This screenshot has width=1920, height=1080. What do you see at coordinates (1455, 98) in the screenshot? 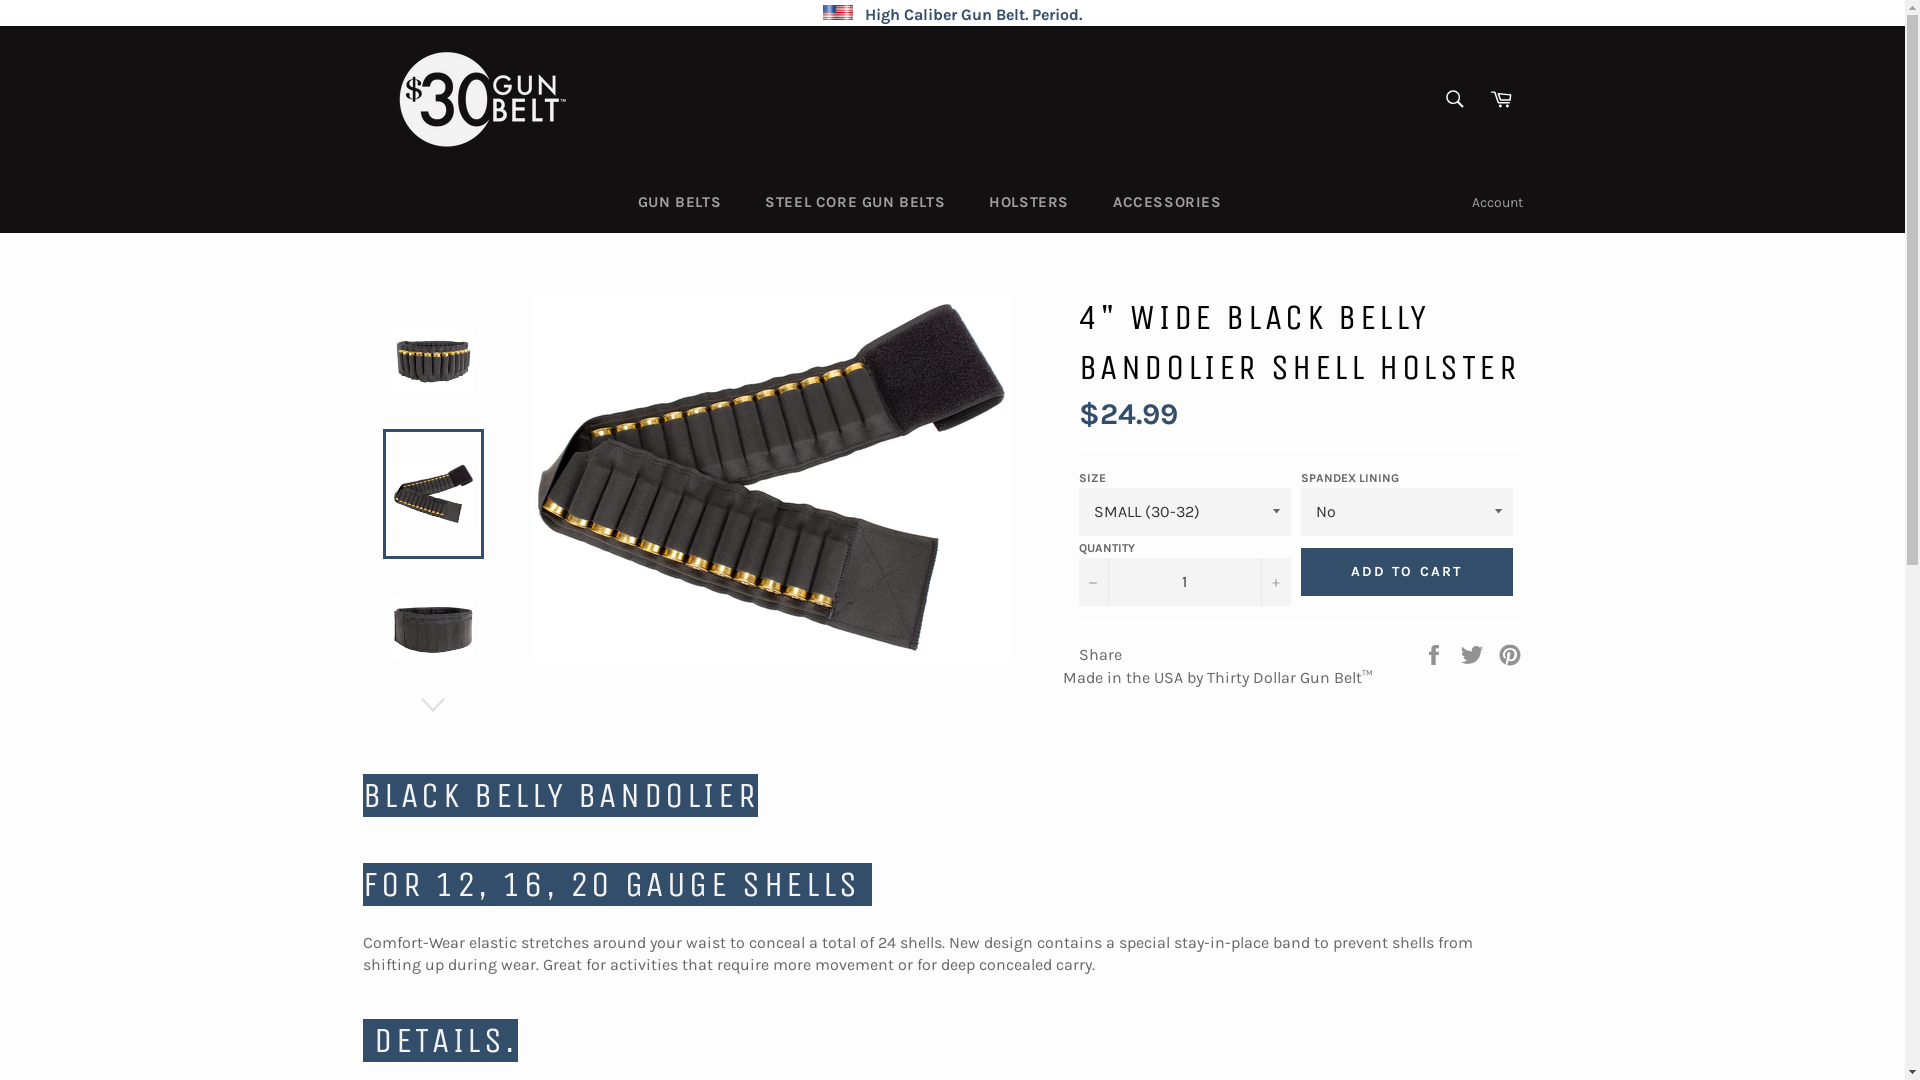
I see `Search` at bounding box center [1455, 98].